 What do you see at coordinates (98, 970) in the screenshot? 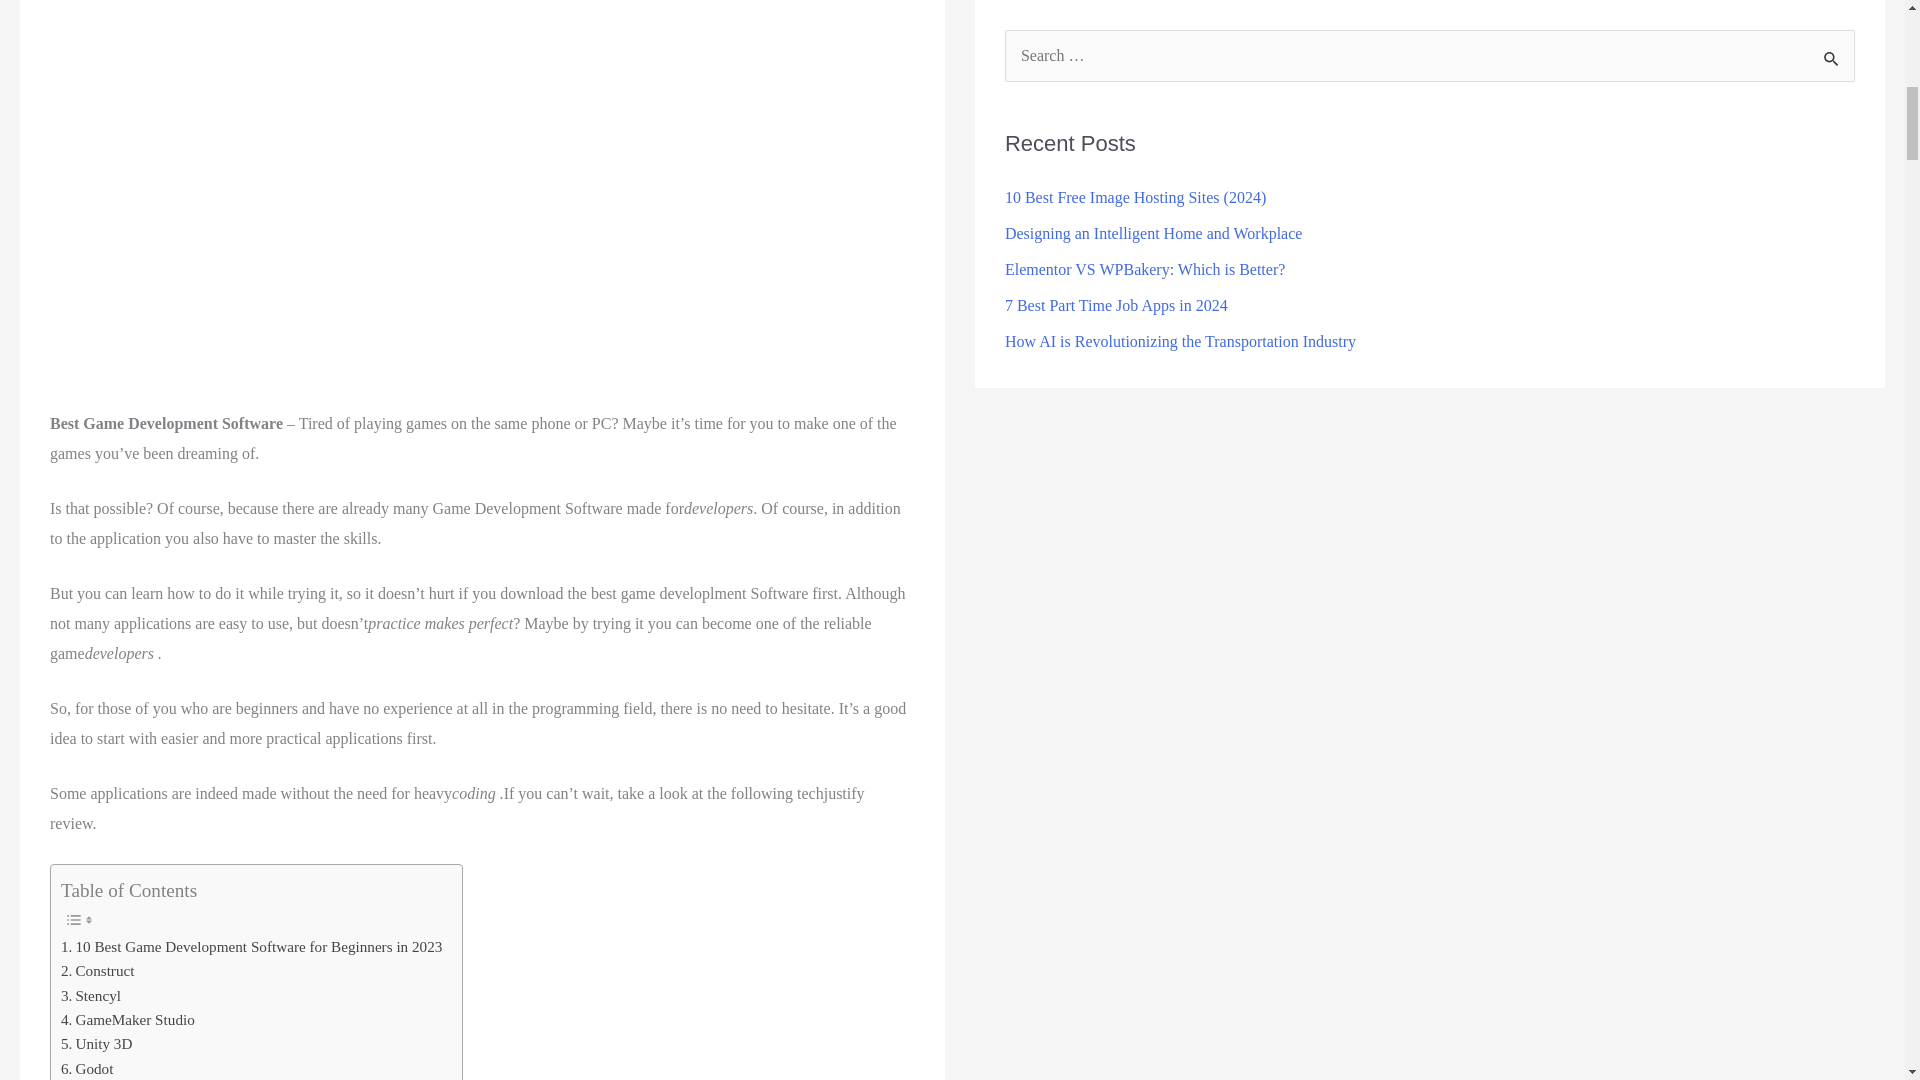
I see `Construct` at bounding box center [98, 970].